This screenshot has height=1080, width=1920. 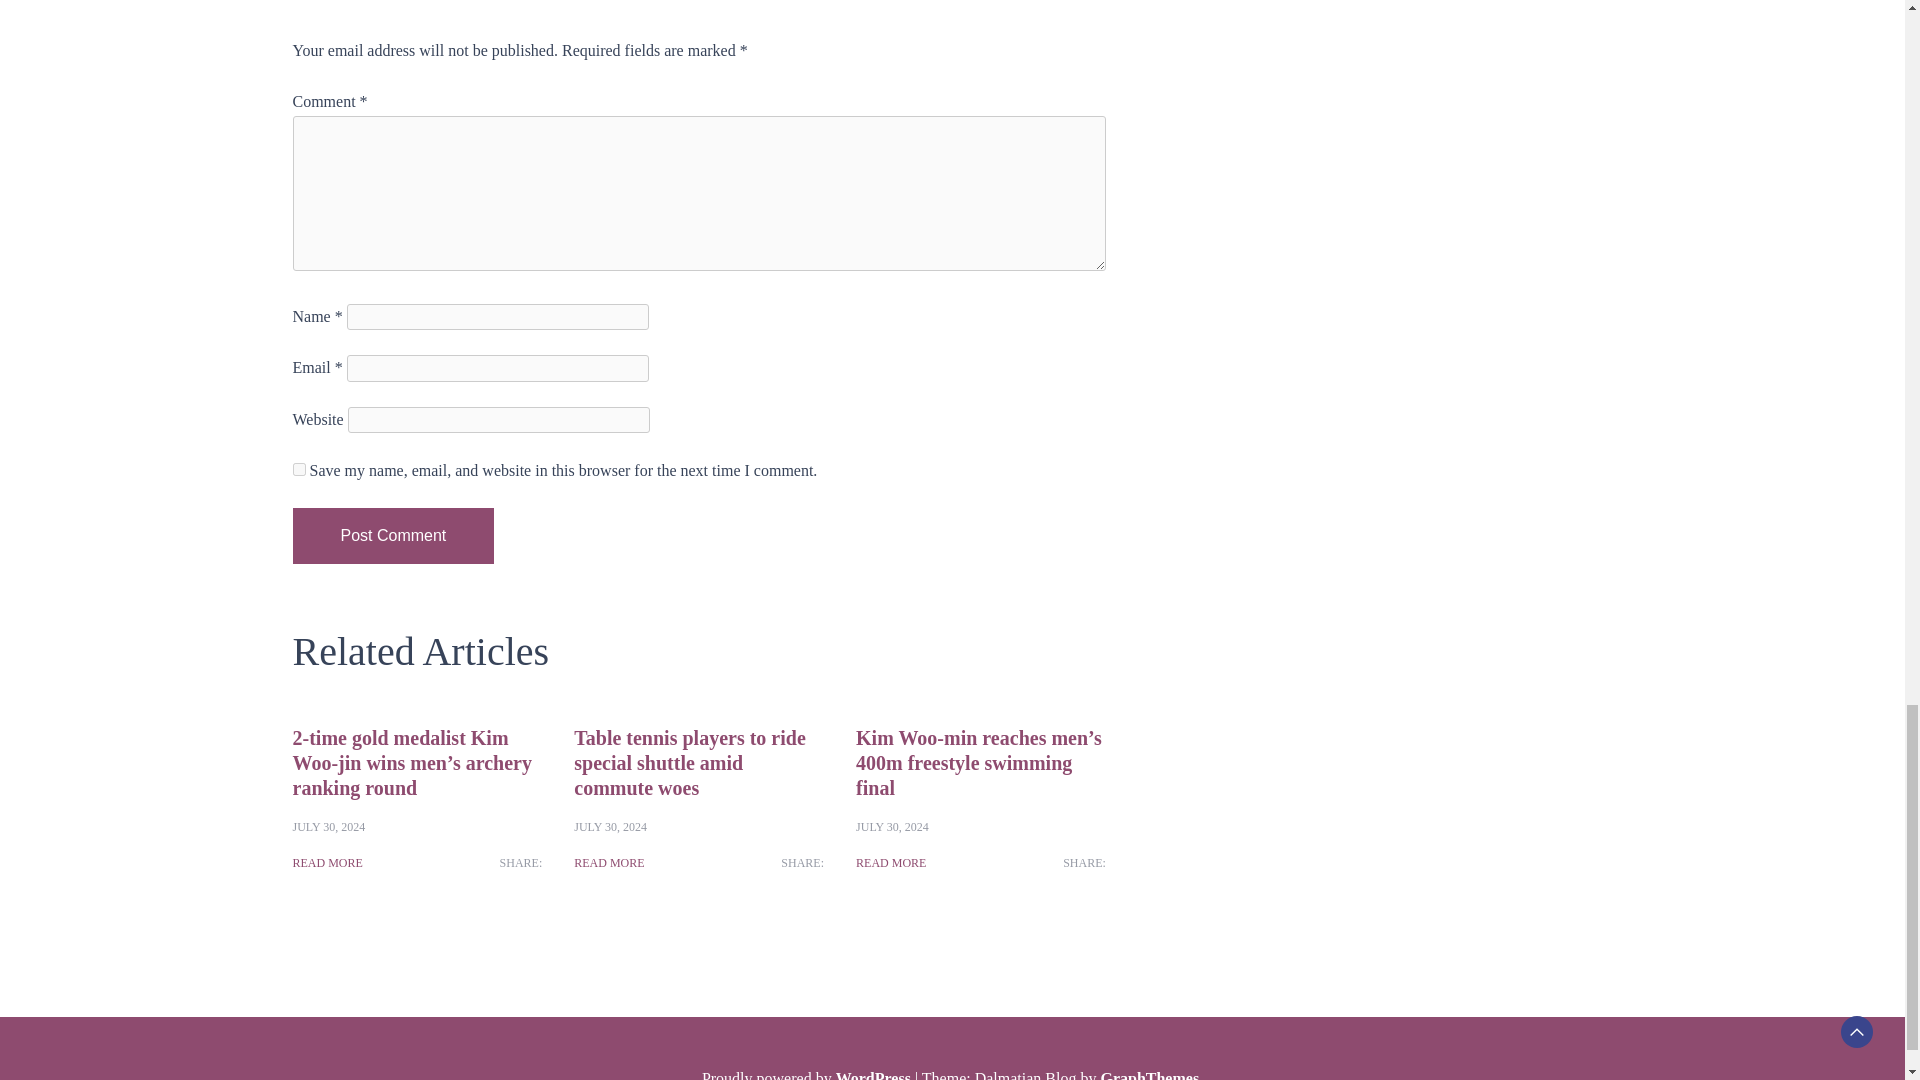 What do you see at coordinates (328, 826) in the screenshot?
I see `JULY 30, 2024` at bounding box center [328, 826].